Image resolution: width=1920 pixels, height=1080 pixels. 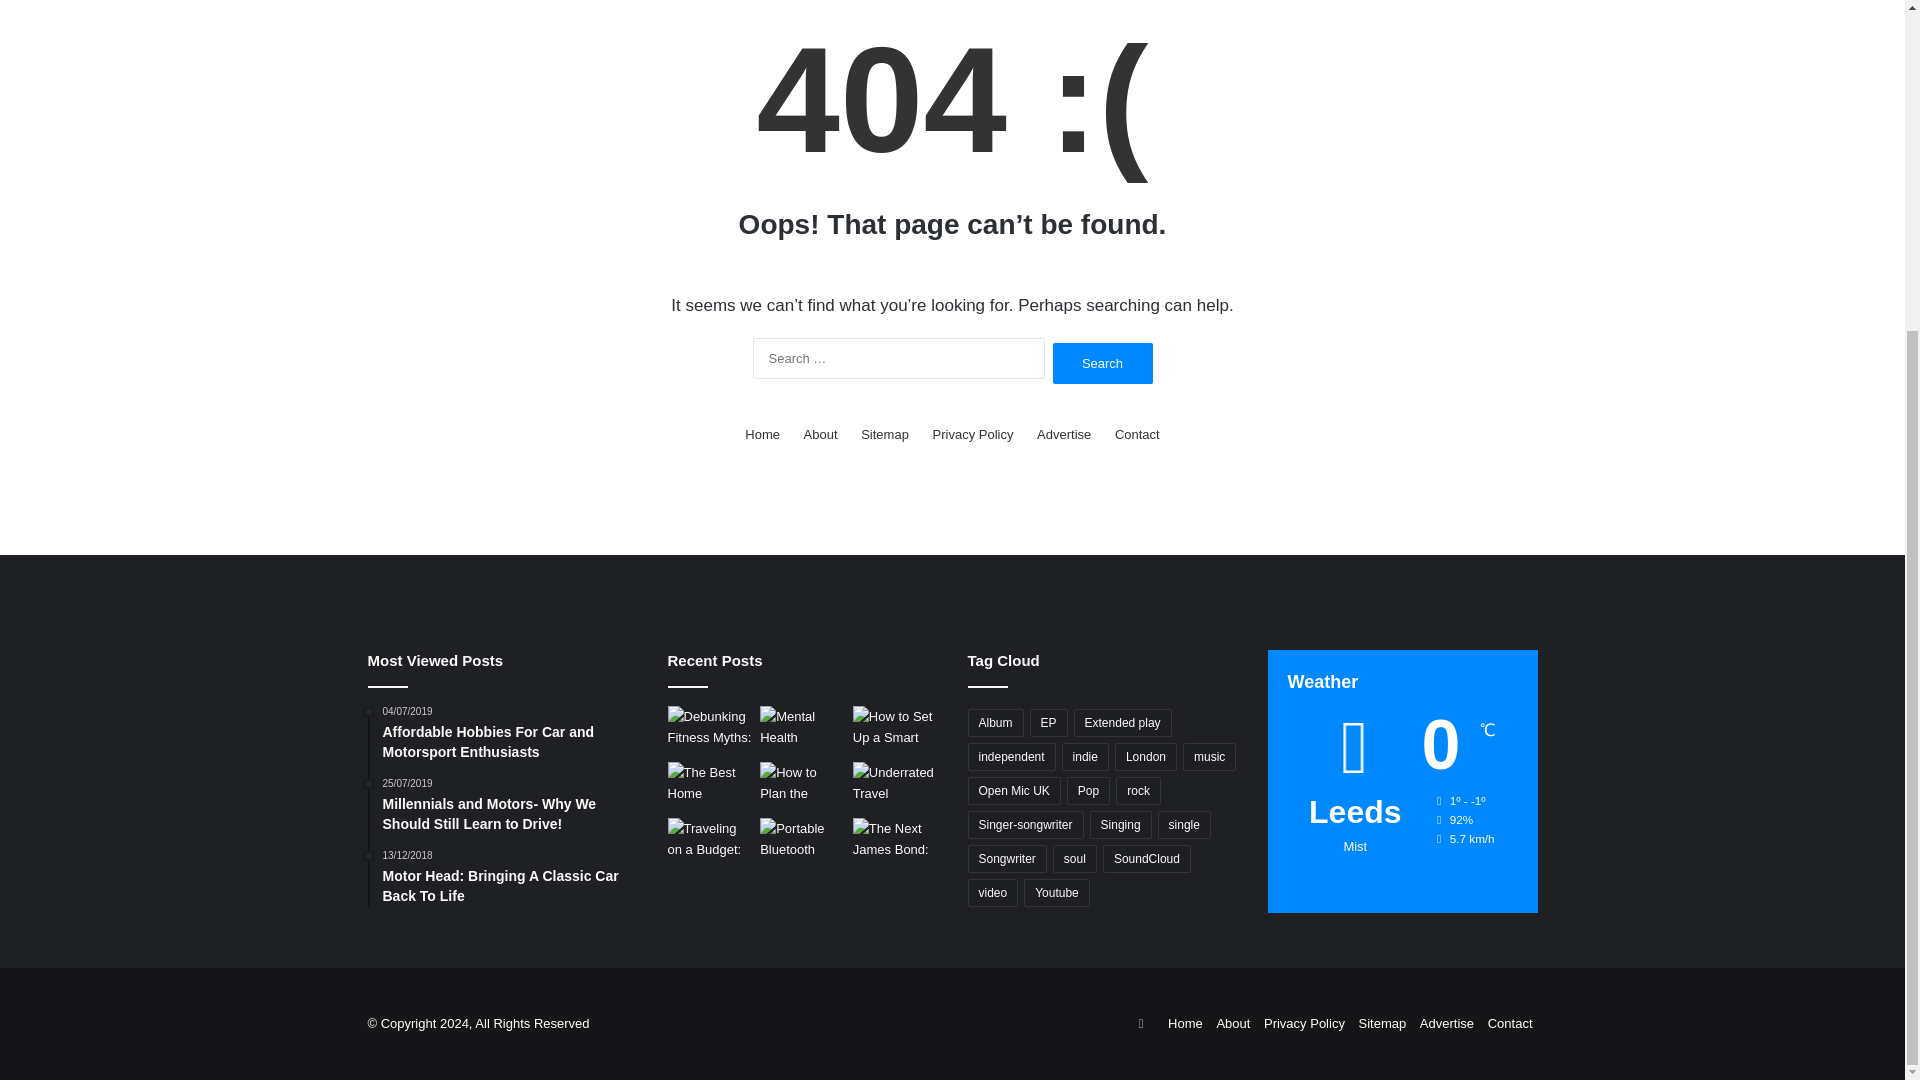 I want to click on Underrated Travel Destinations in Europe - Unfashionablemale, so click(x=895, y=786).